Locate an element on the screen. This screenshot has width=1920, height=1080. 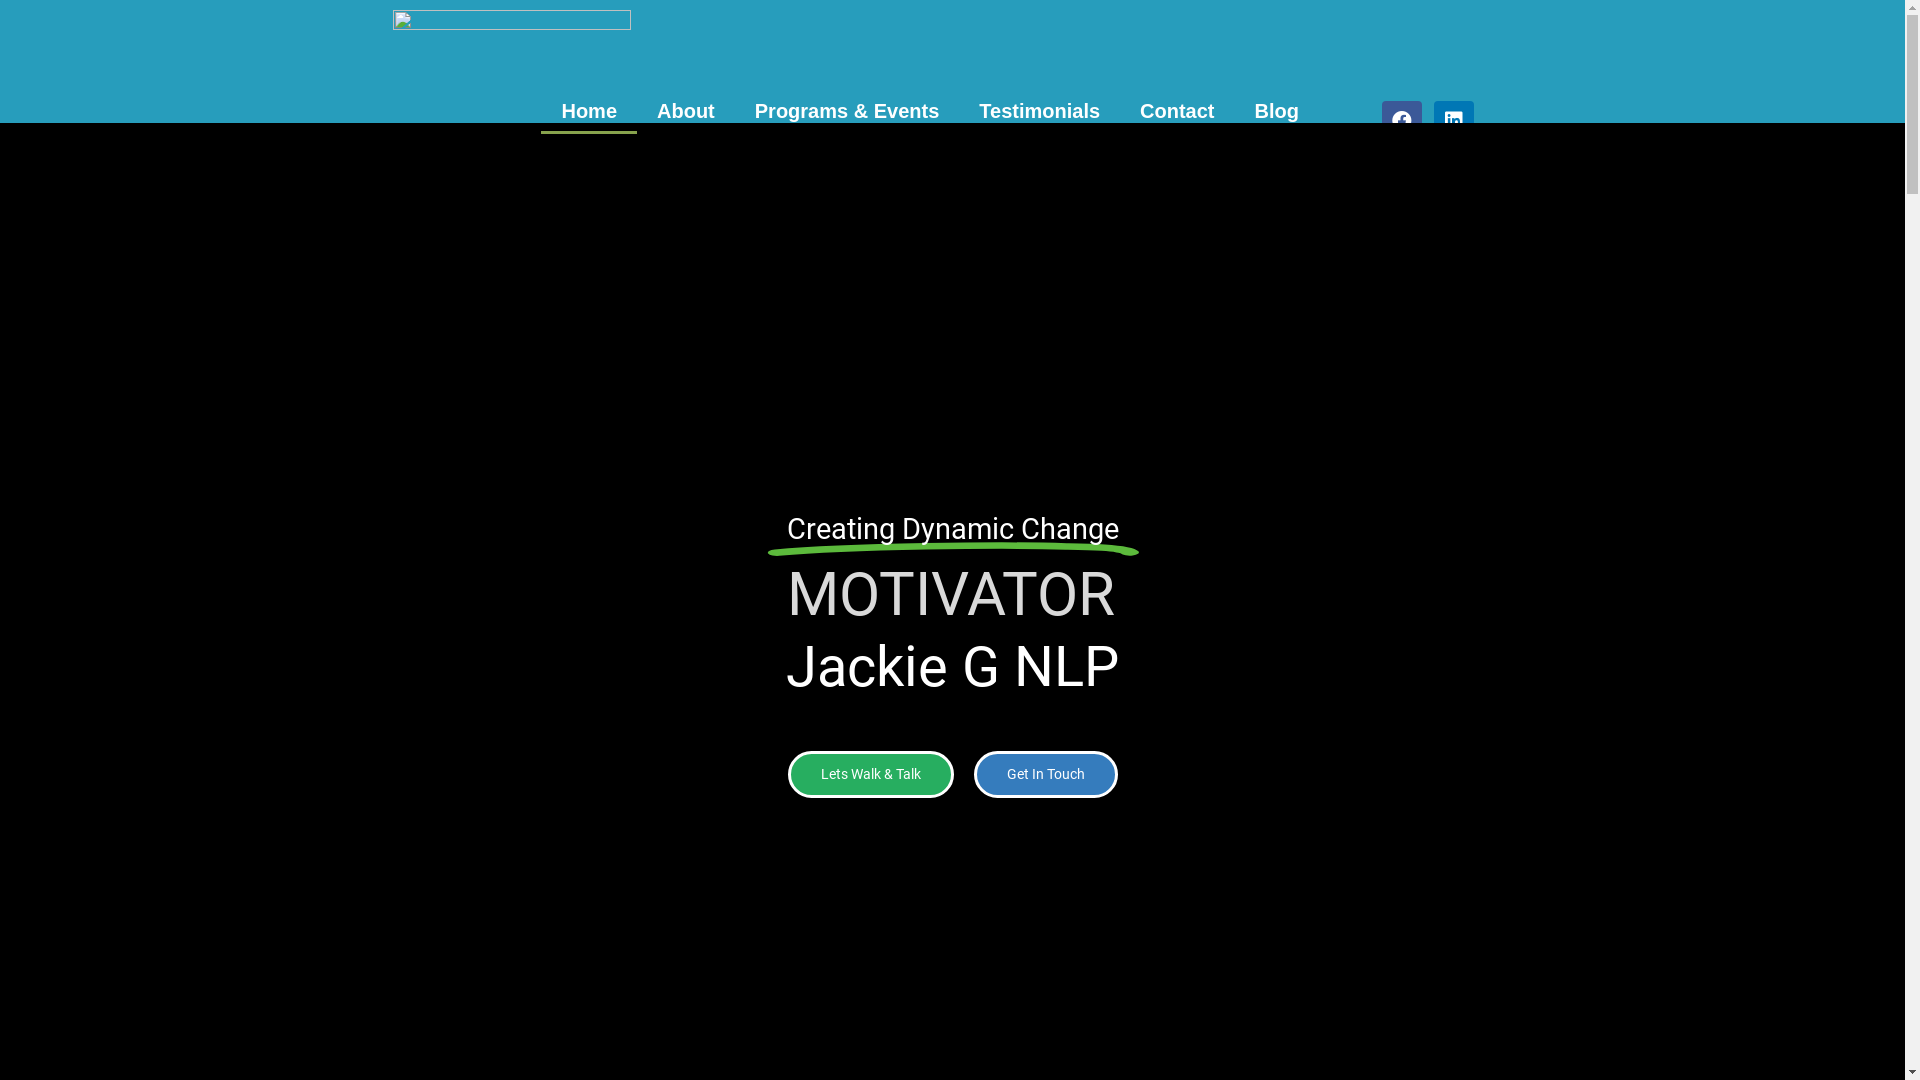
Get In Touch is located at coordinates (1046, 774).